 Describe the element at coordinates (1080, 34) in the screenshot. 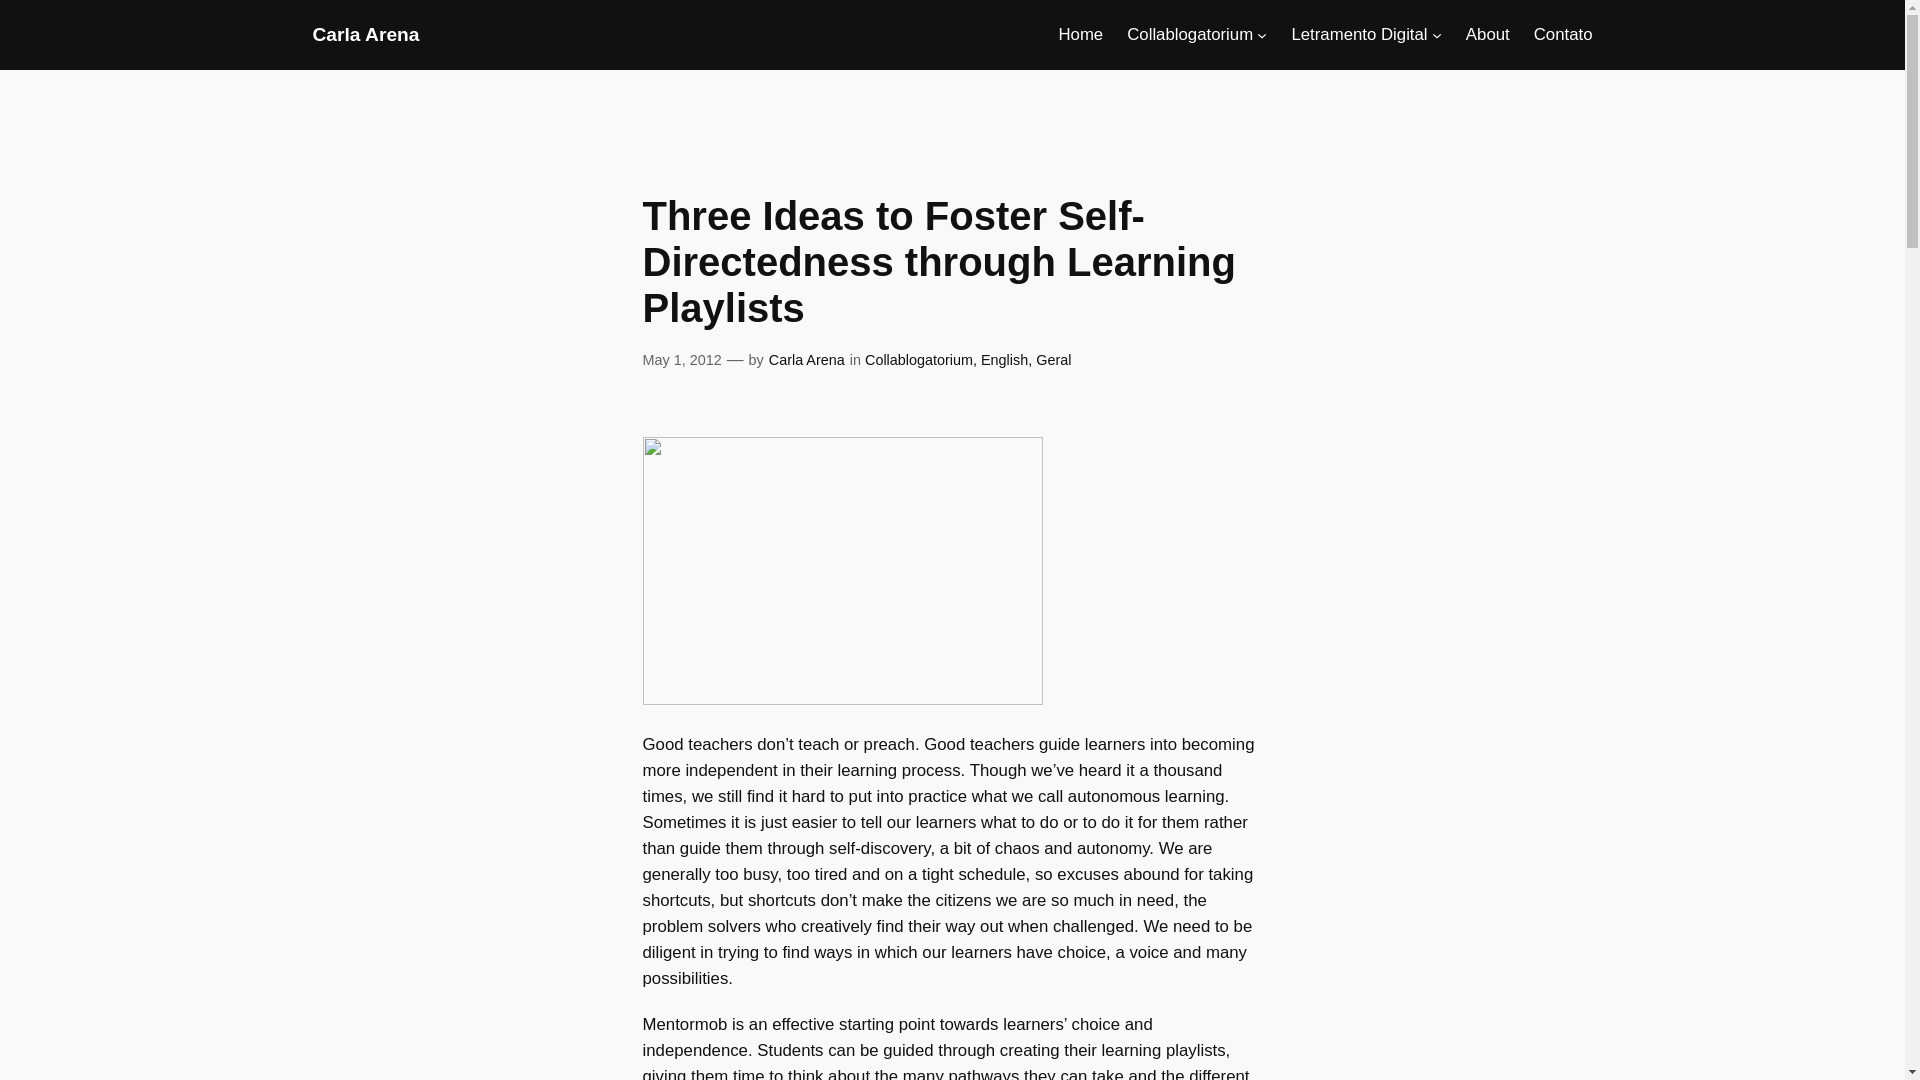

I see `Home` at that location.